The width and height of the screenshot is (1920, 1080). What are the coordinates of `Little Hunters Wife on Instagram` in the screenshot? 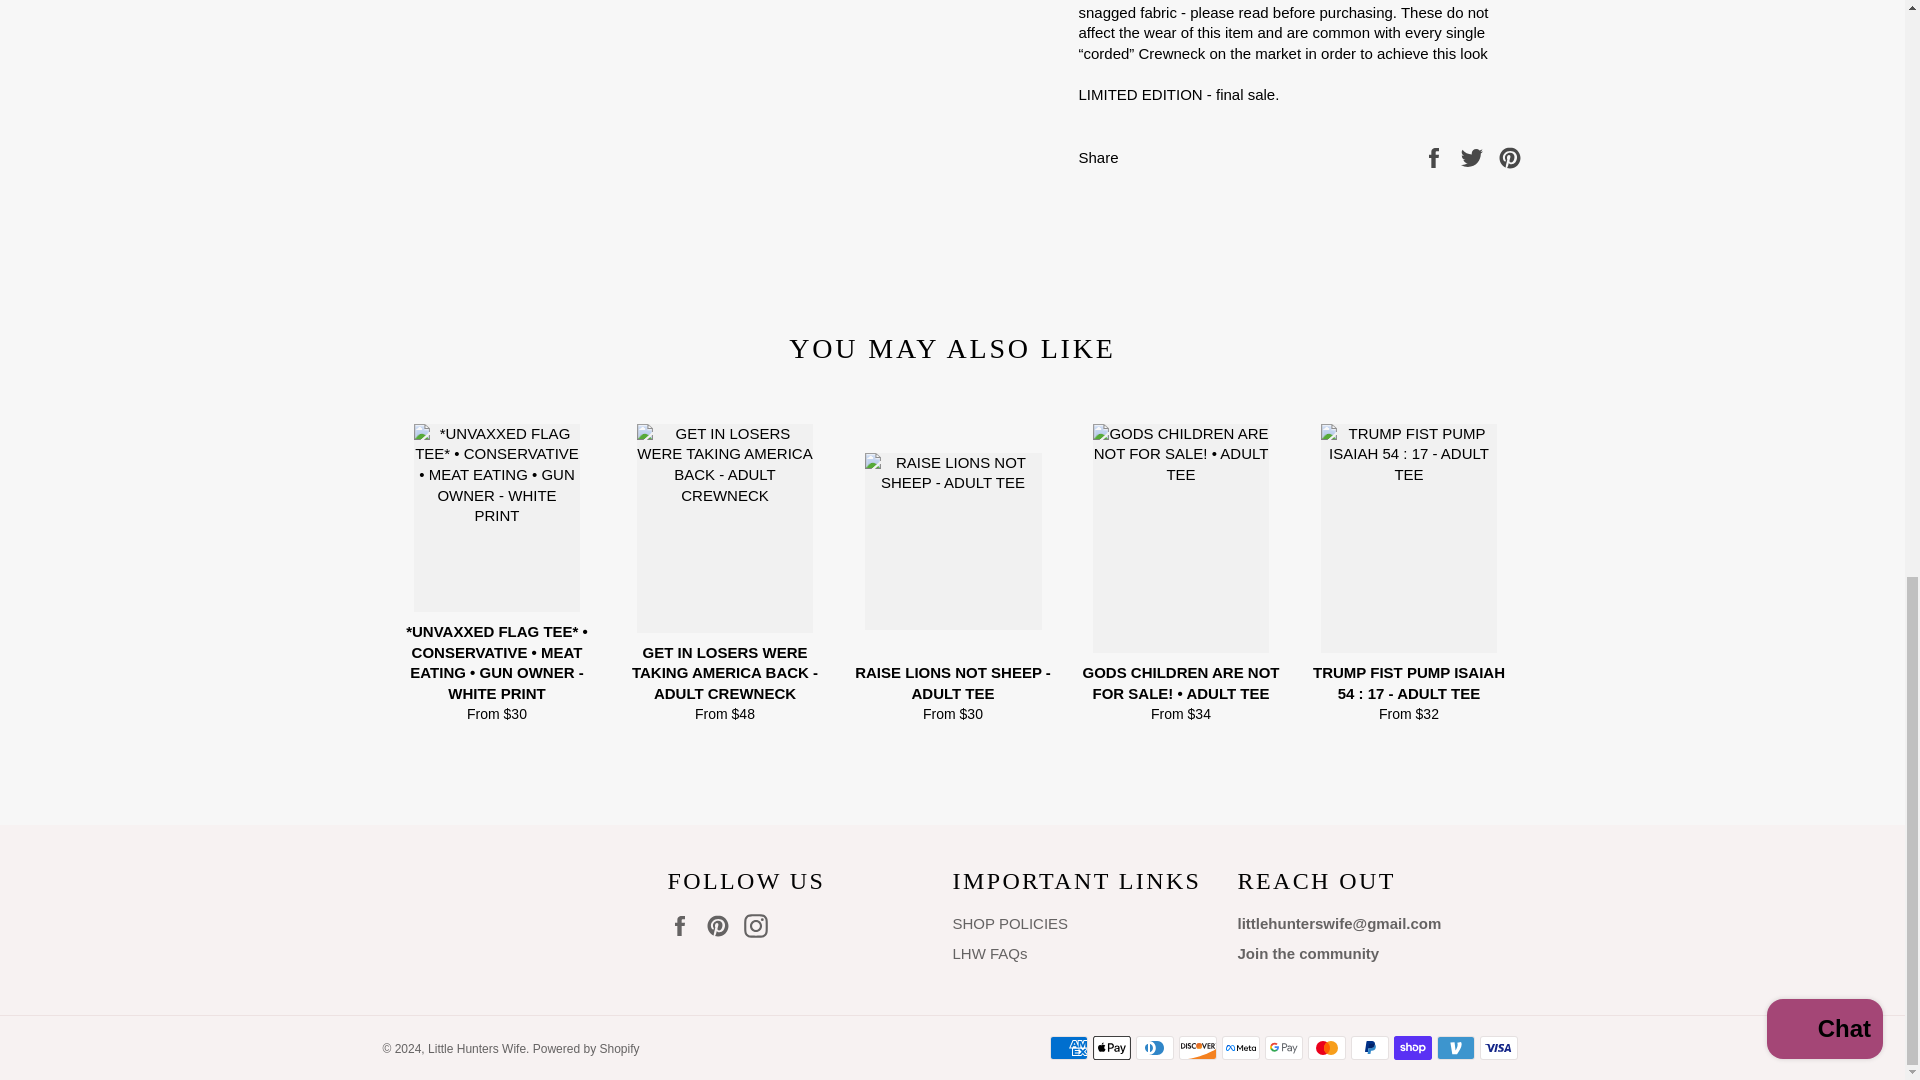 It's located at (760, 926).